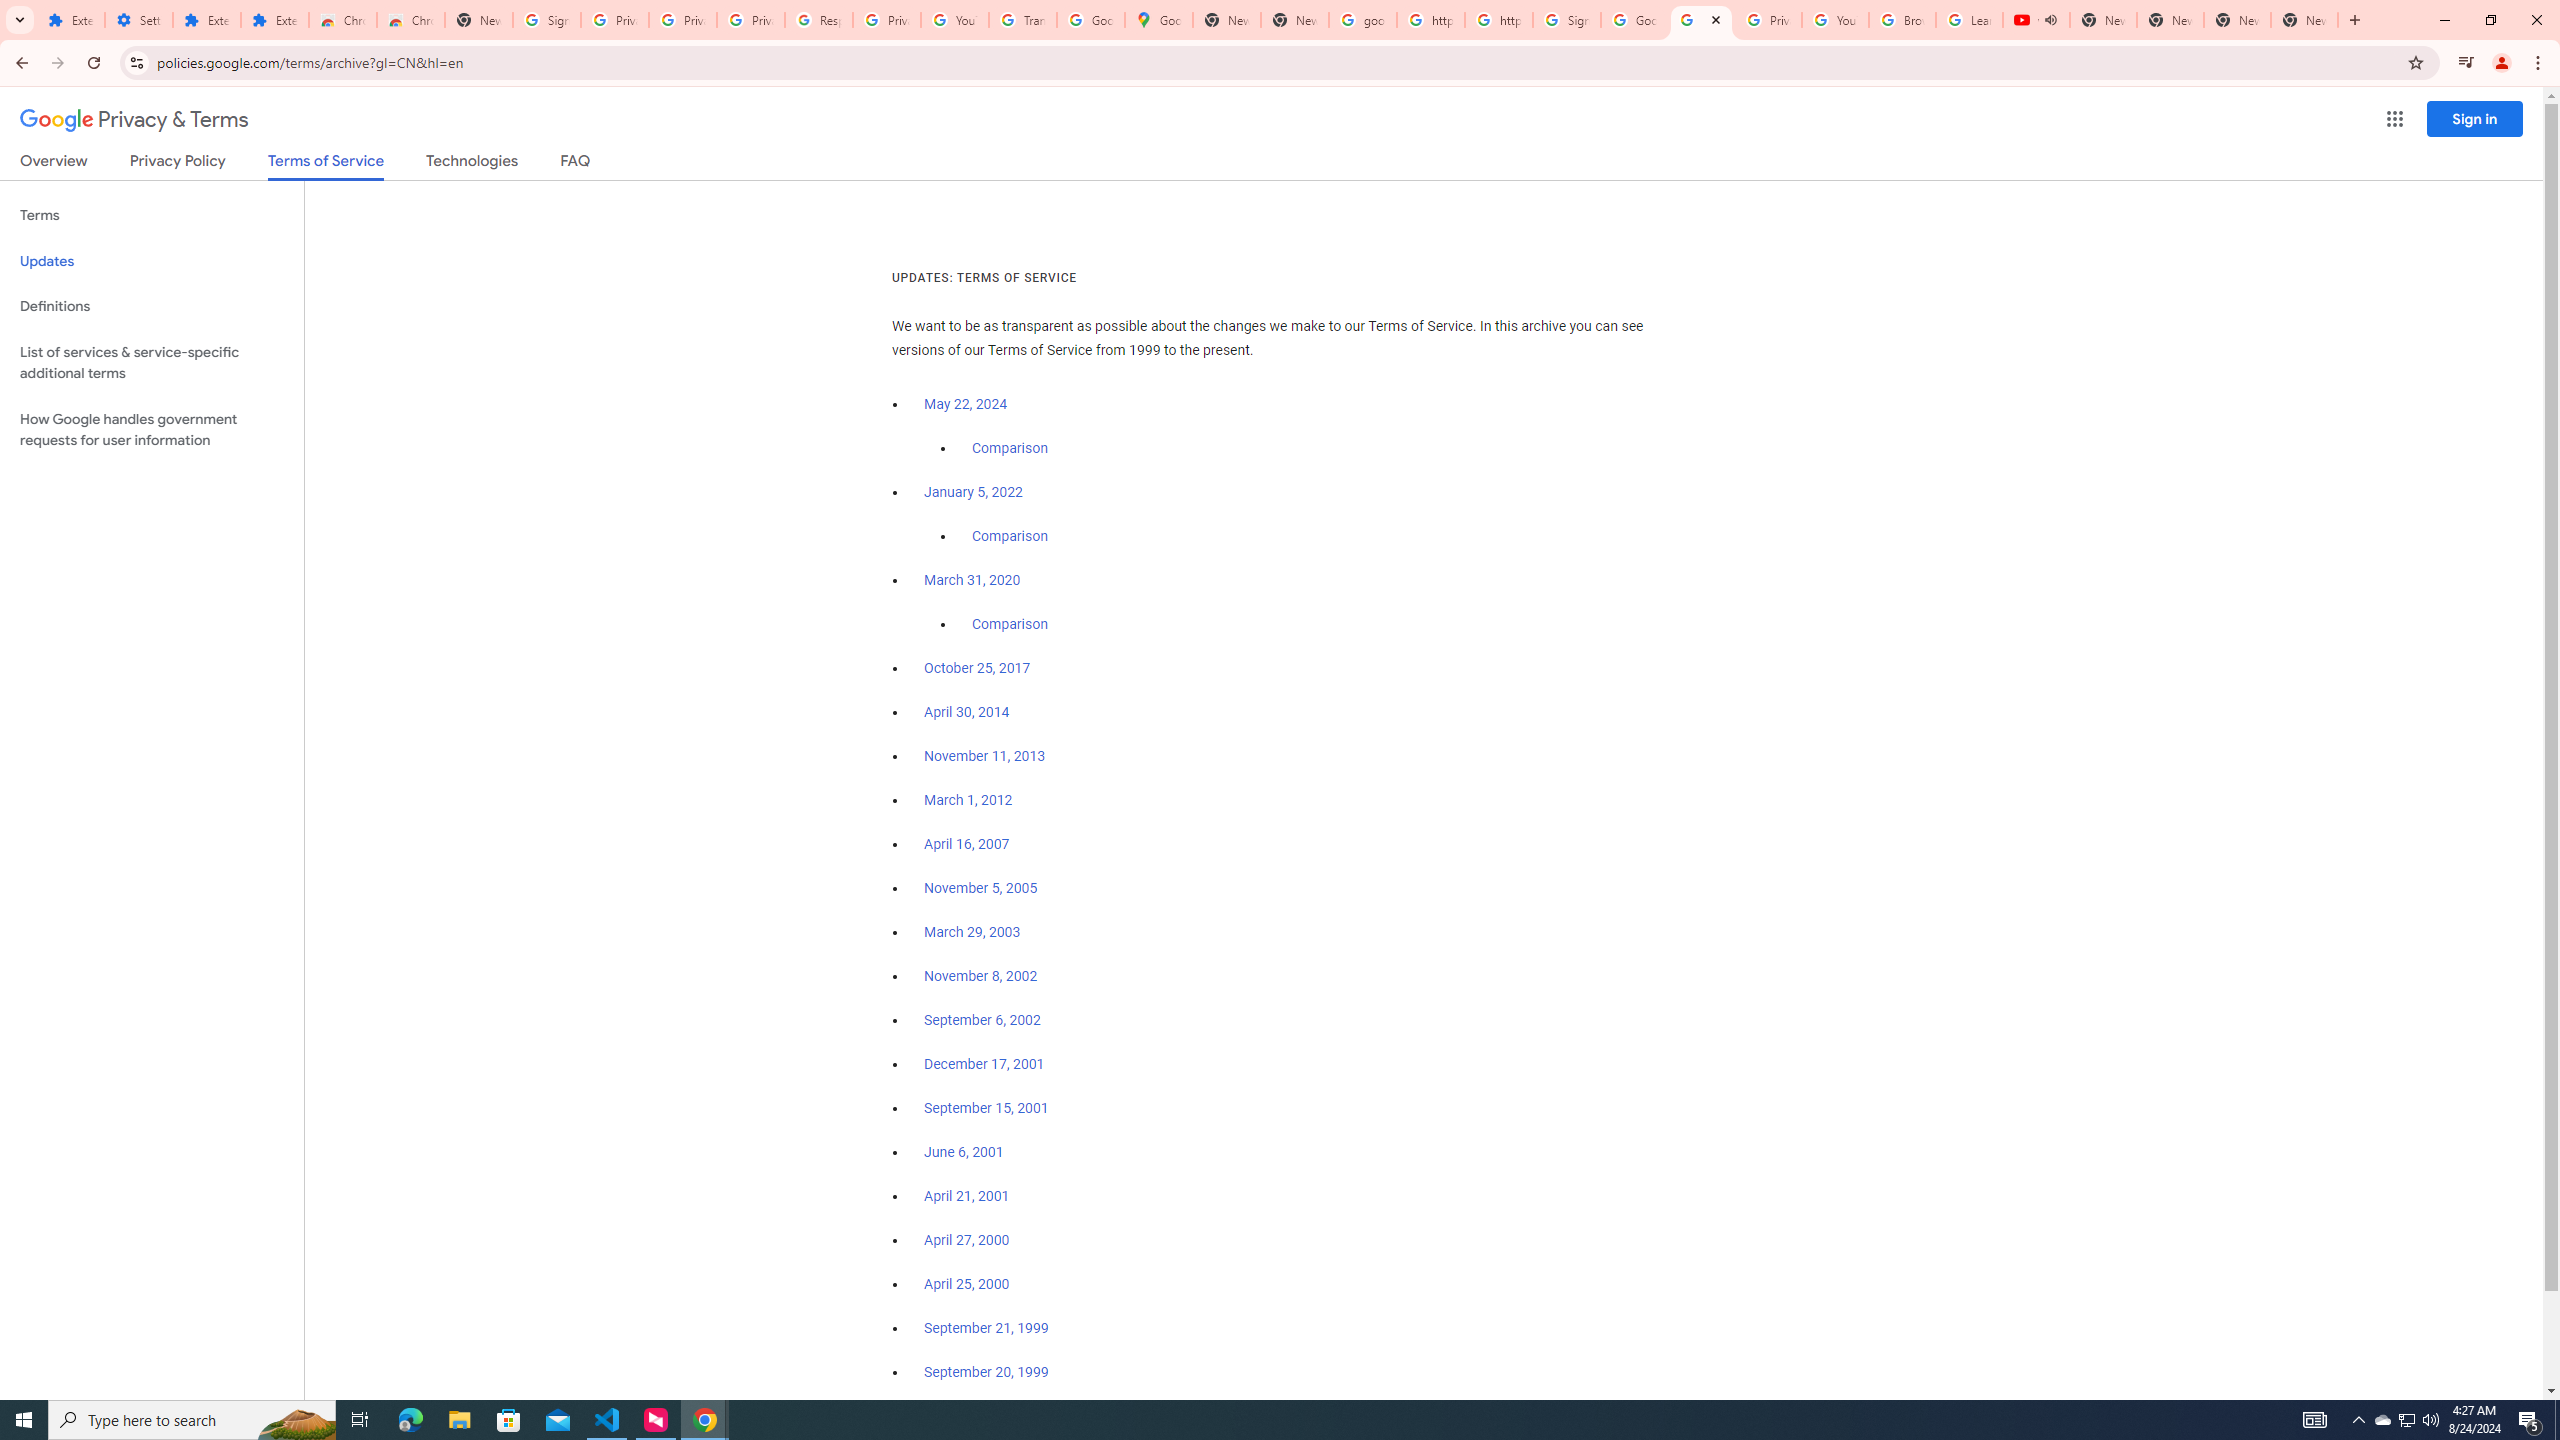  I want to click on Extensions, so click(274, 20).